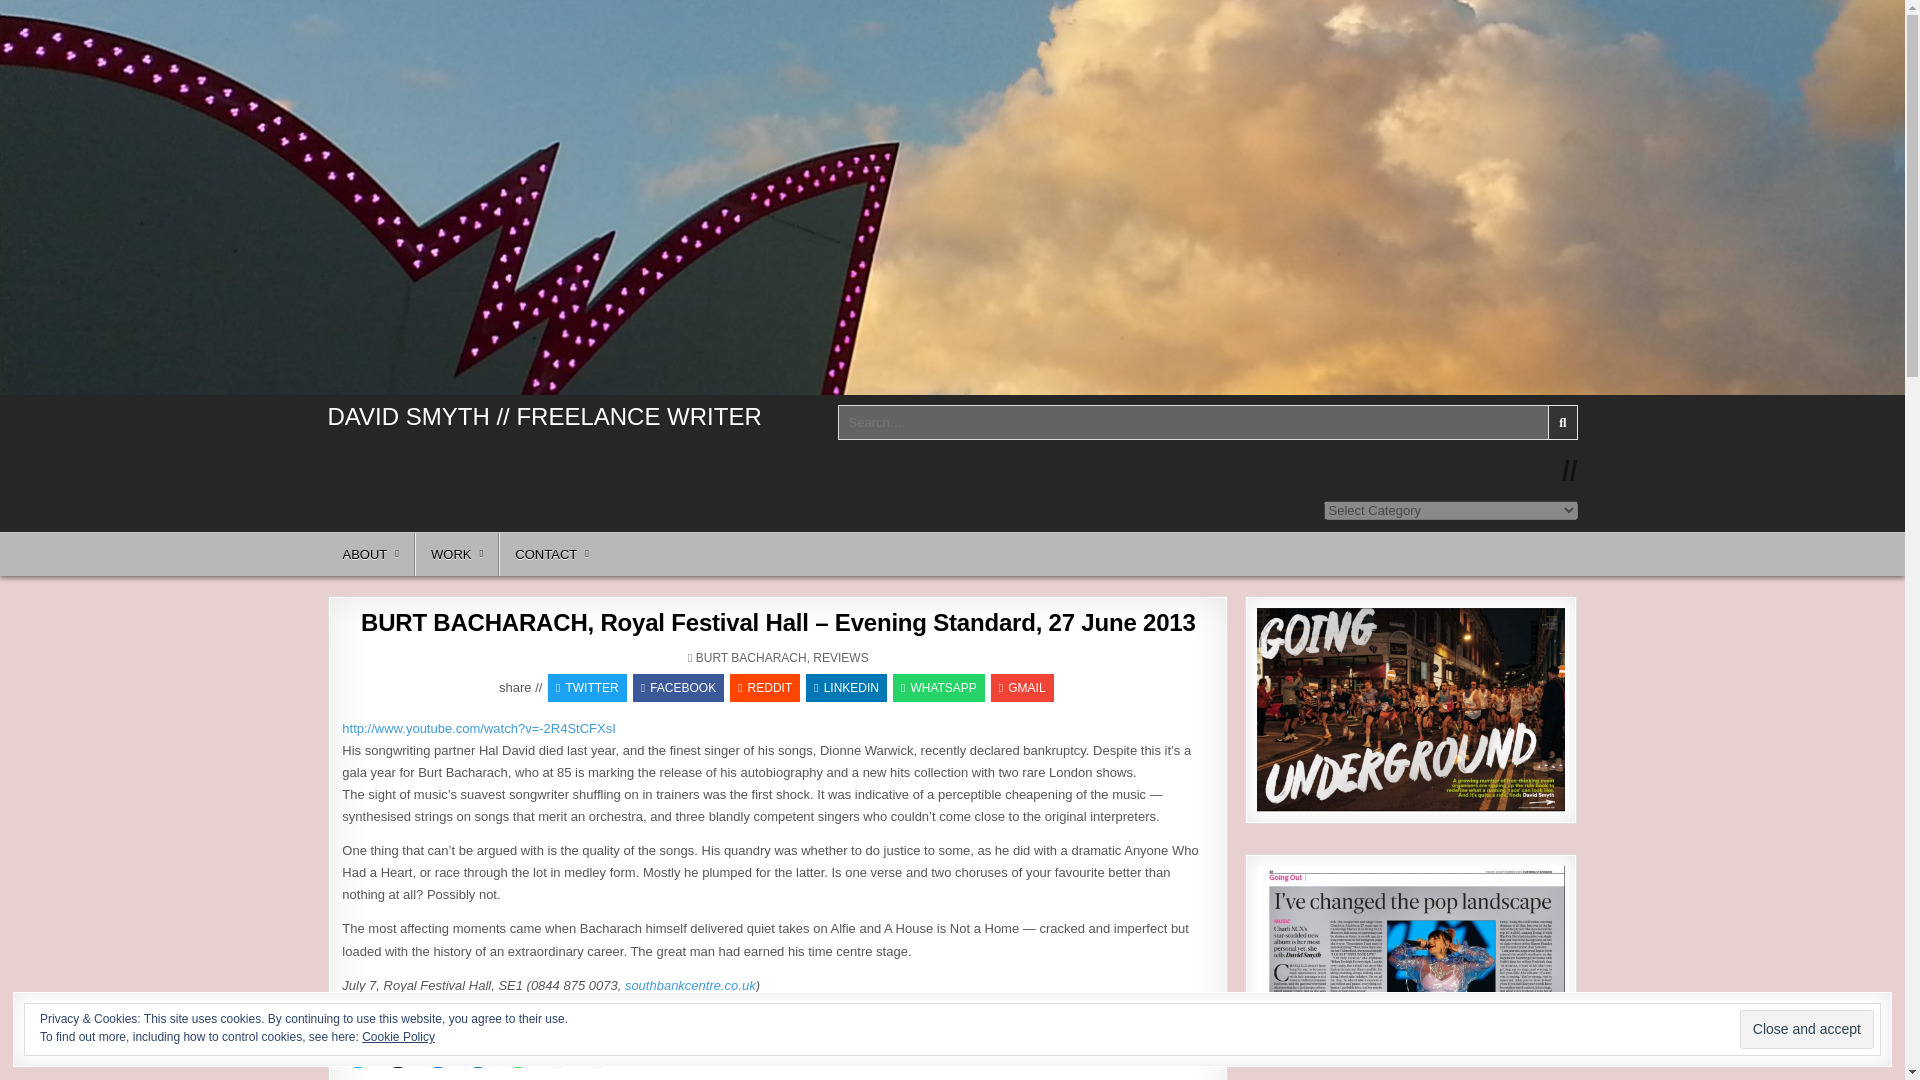  I want to click on Click to share on Twitter, so click(358, 1052).